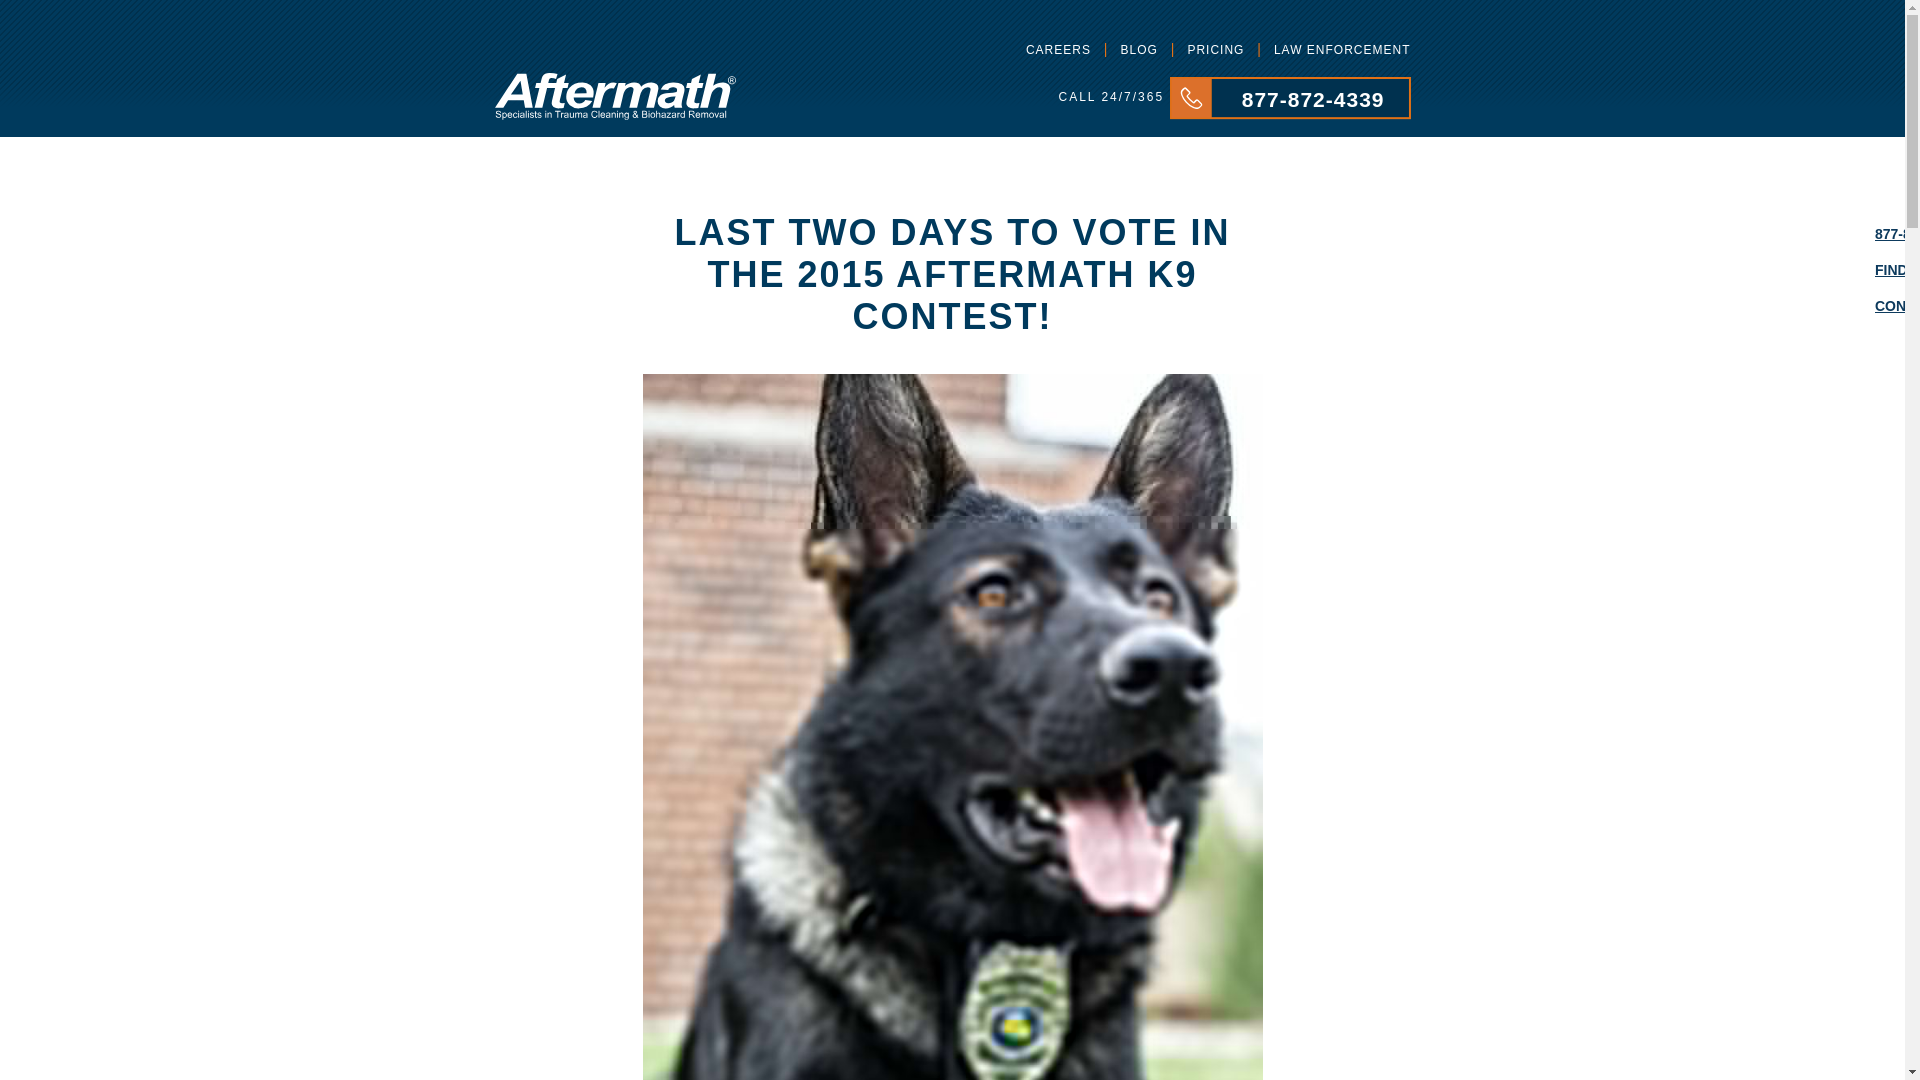  I want to click on WHY AFTERMATH, so click(966, 135).